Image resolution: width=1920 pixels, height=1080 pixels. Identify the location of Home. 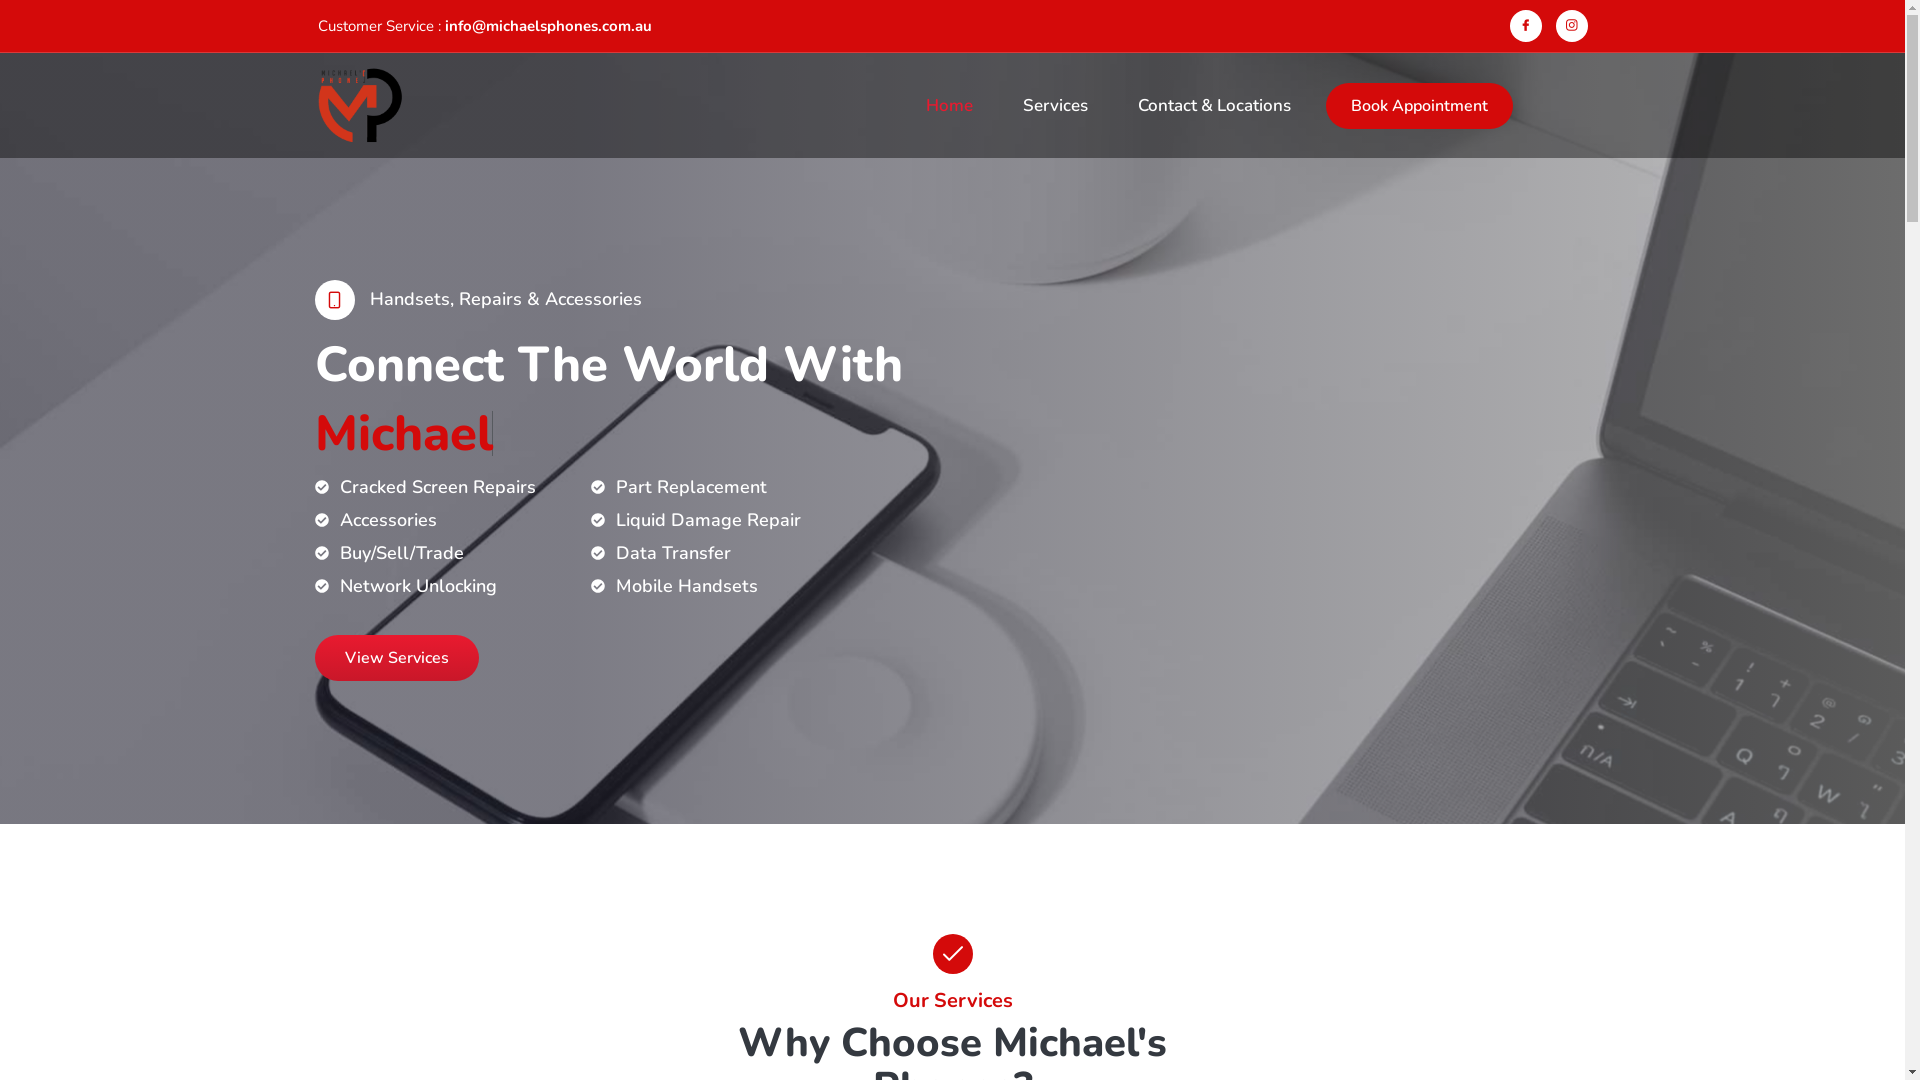
(950, 106).